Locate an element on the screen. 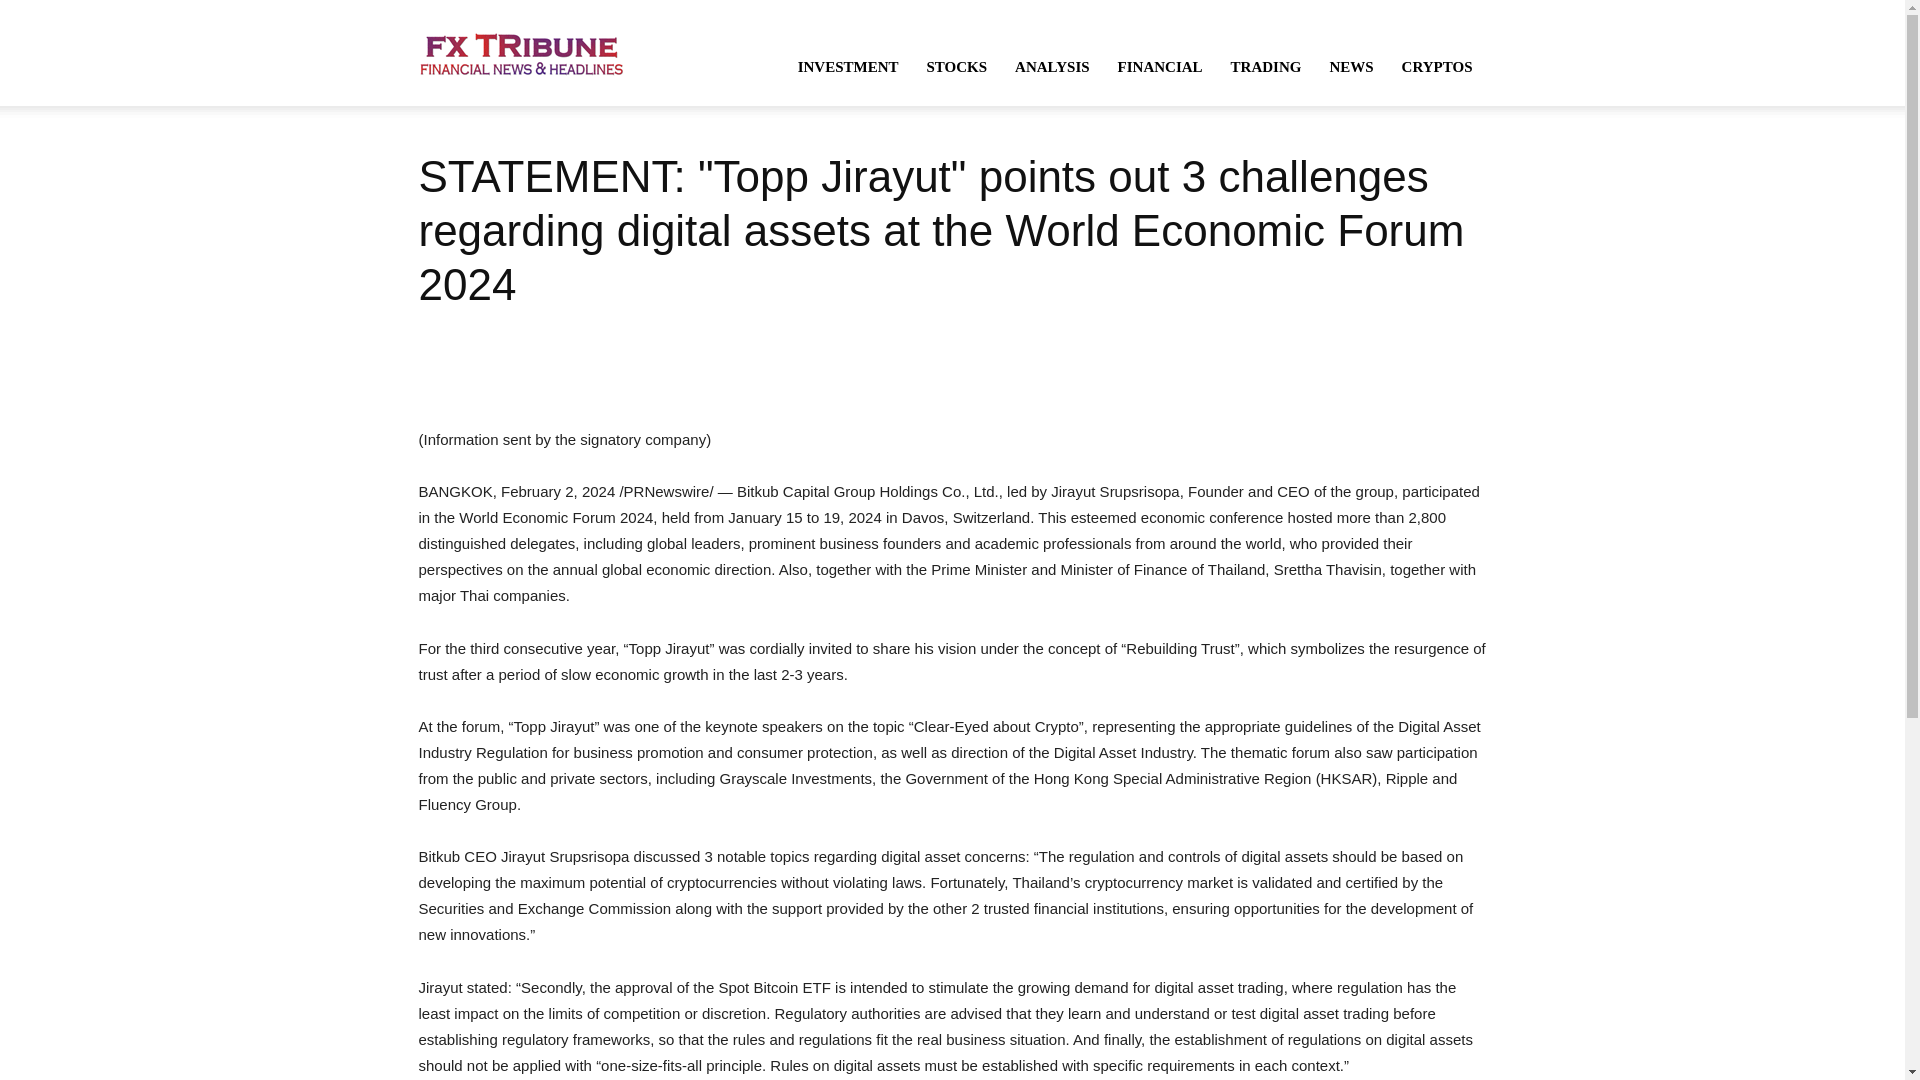  CRYPTOS is located at coordinates (1437, 66).